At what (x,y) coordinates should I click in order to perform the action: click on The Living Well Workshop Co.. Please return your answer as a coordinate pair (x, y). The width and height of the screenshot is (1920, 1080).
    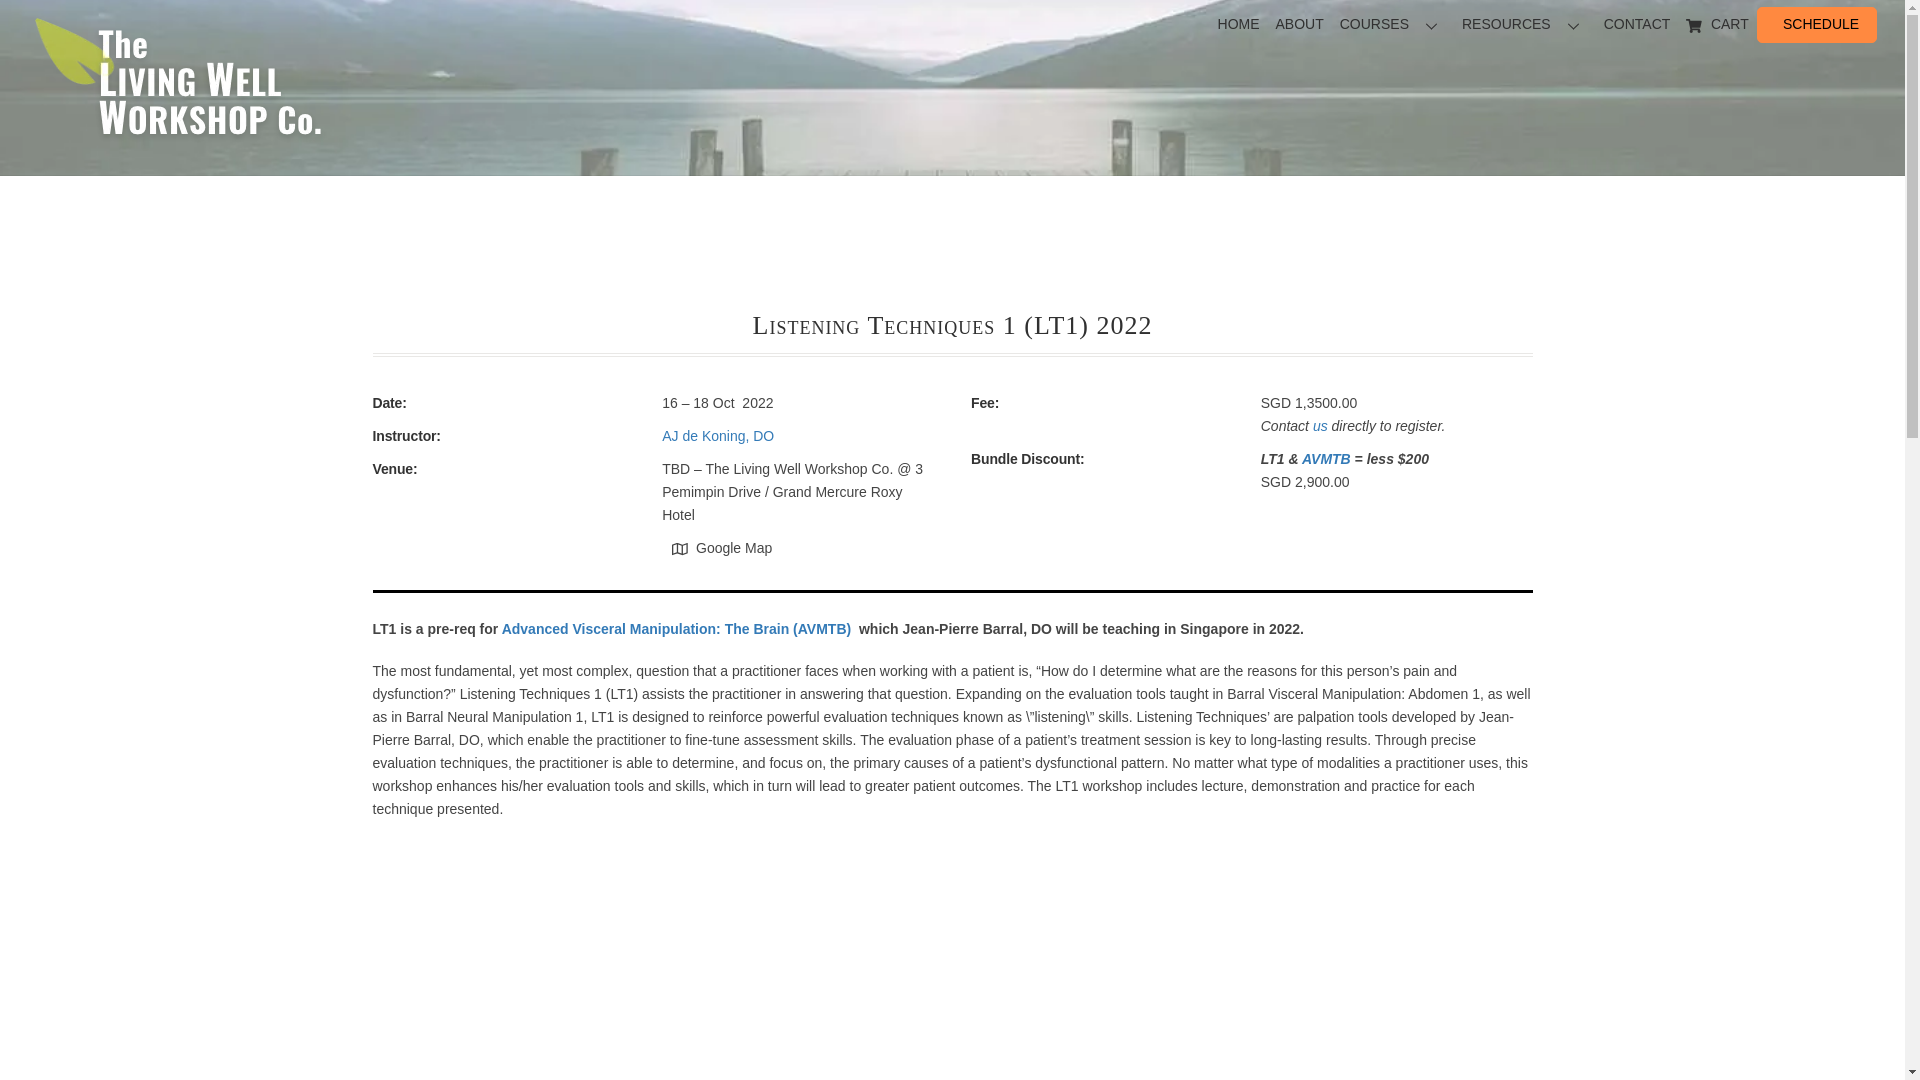
    Looking at the image, I should click on (1300, 25).